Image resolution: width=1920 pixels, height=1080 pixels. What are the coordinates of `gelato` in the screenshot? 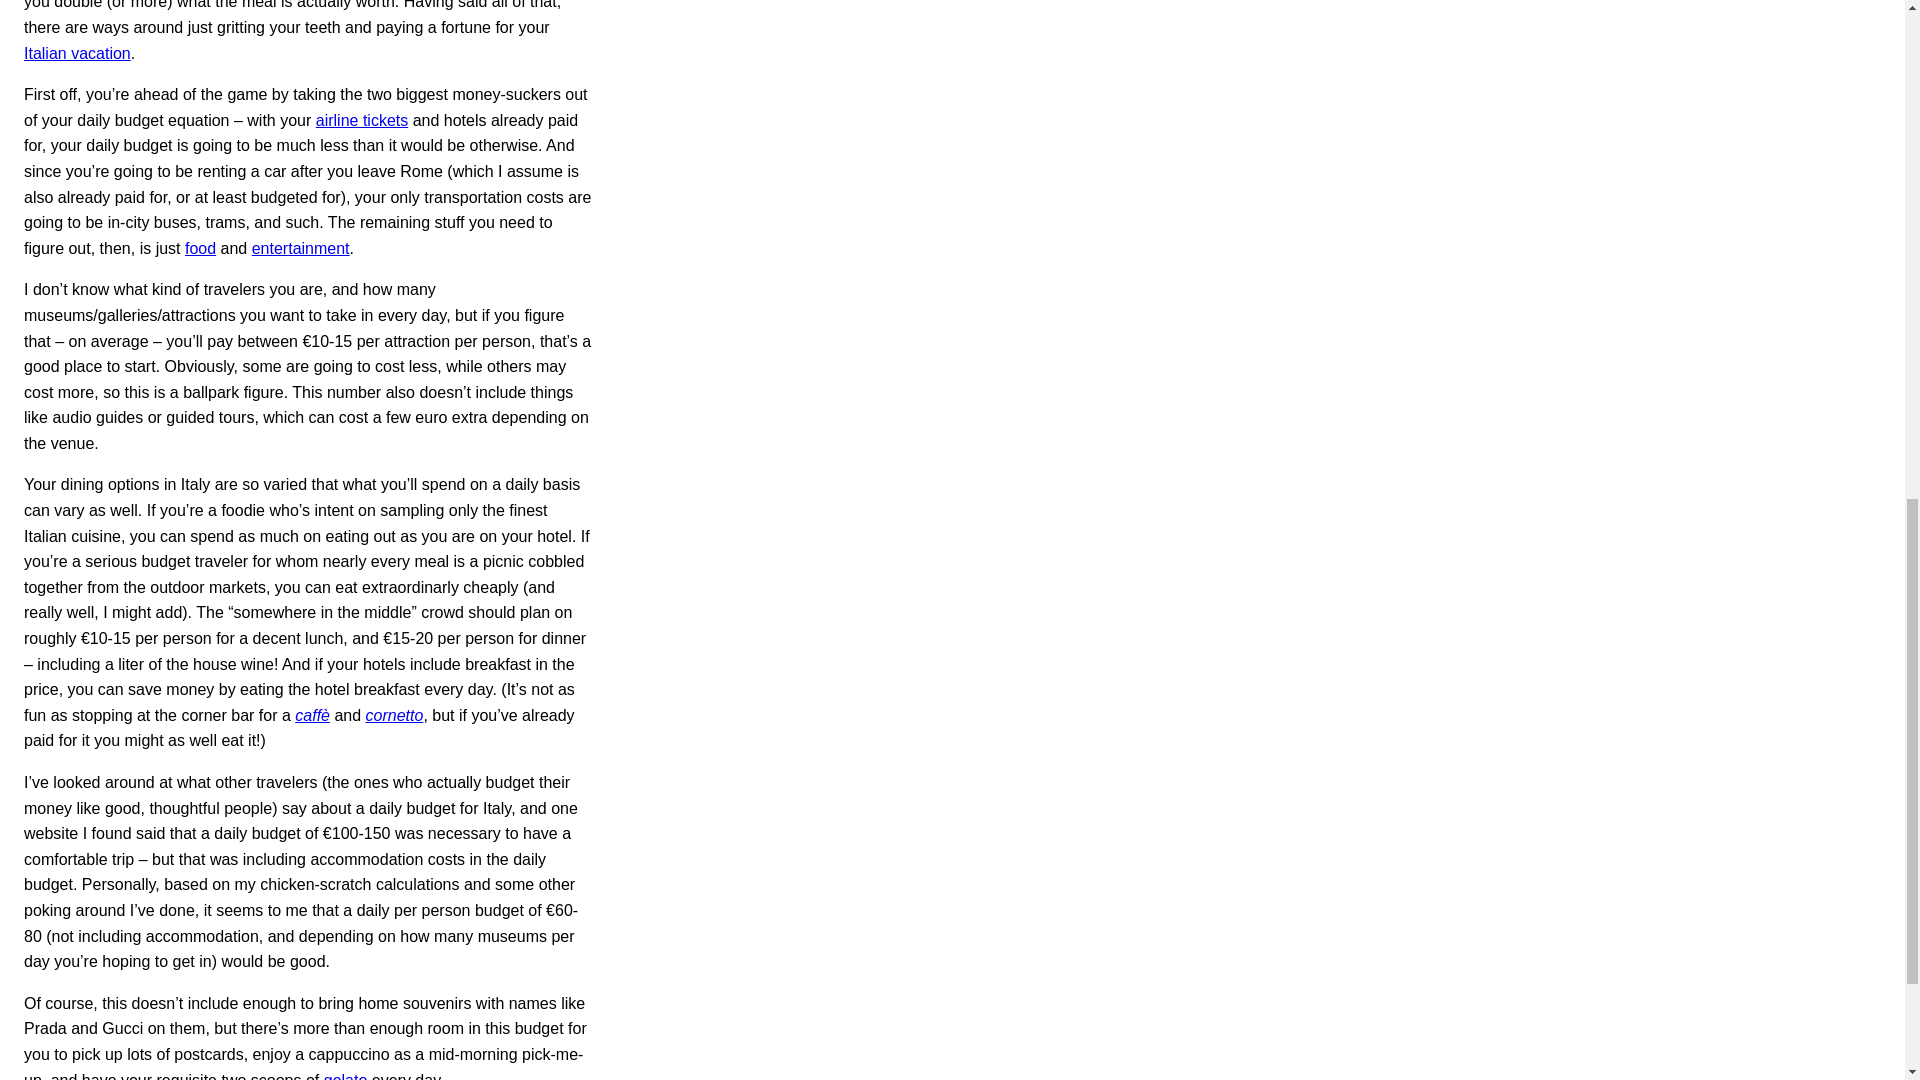 It's located at (346, 1076).